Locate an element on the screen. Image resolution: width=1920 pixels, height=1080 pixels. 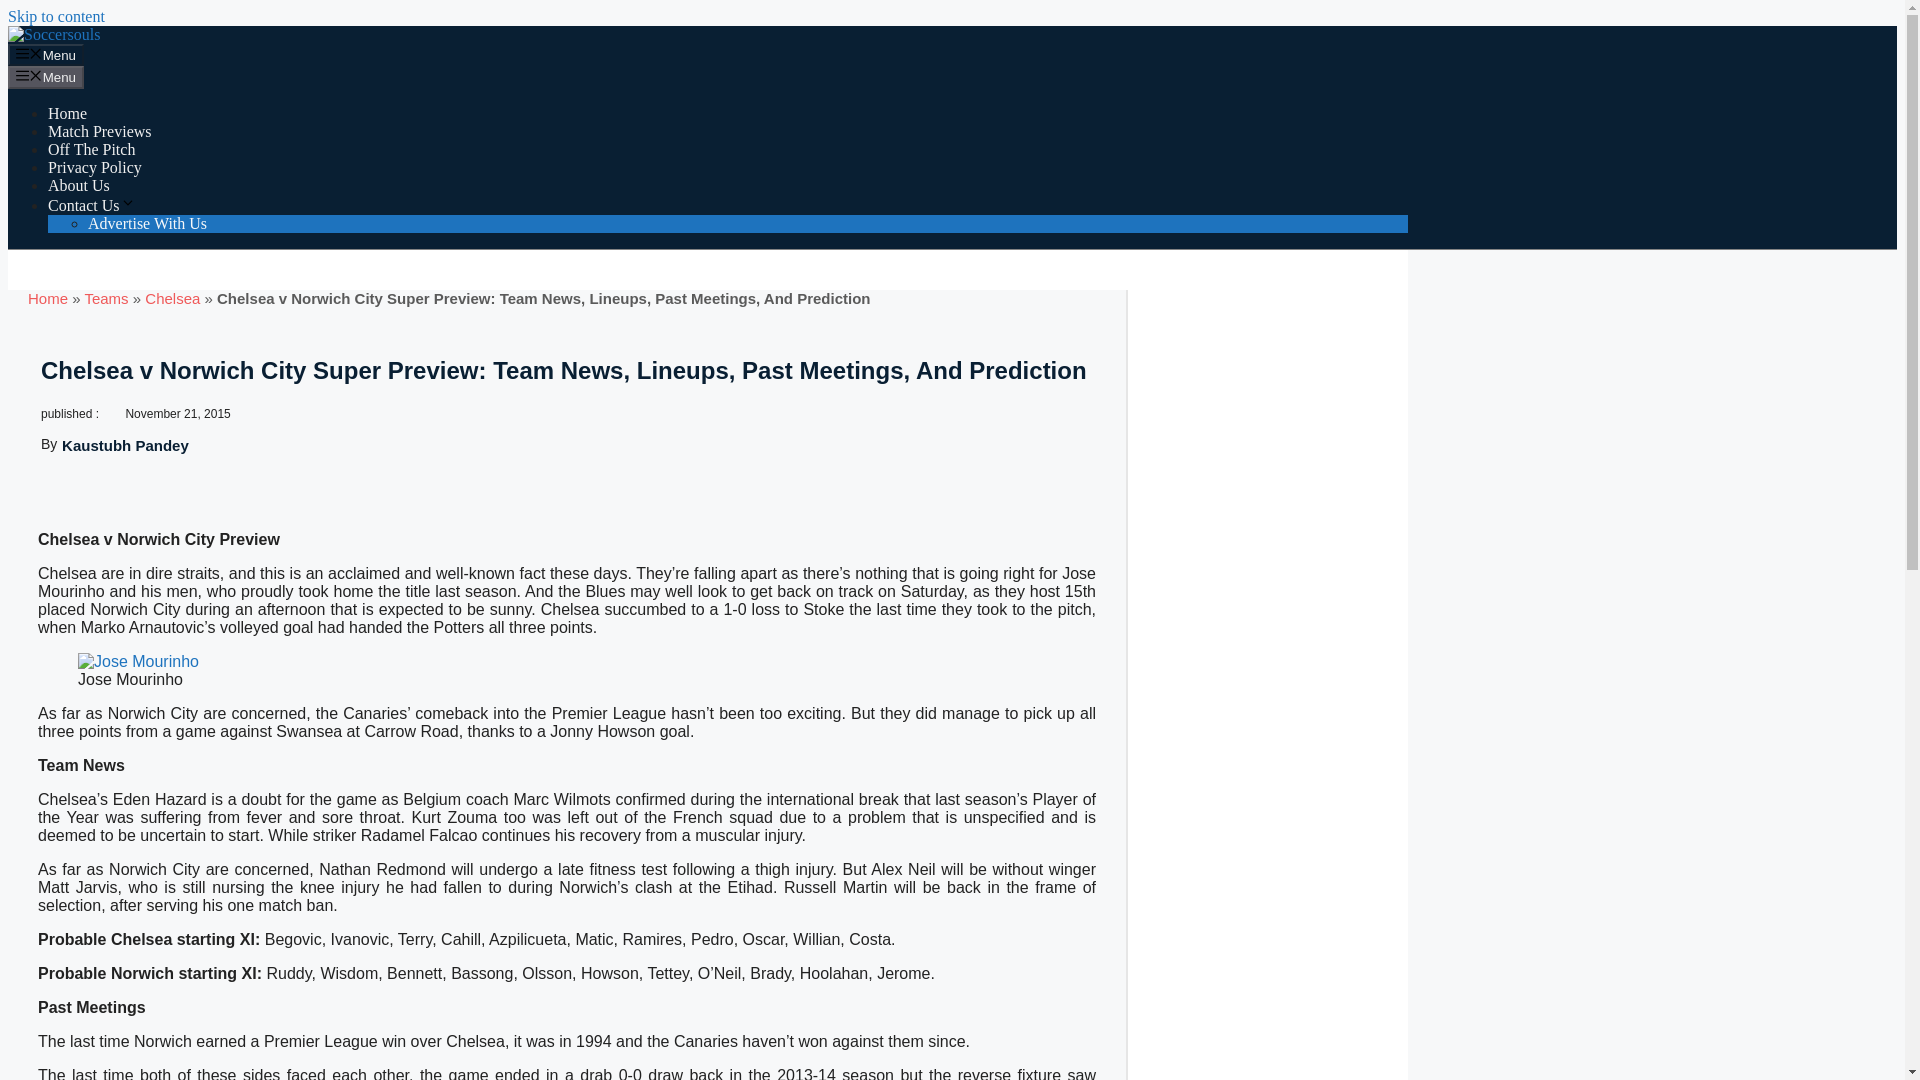
Teams is located at coordinates (106, 298).